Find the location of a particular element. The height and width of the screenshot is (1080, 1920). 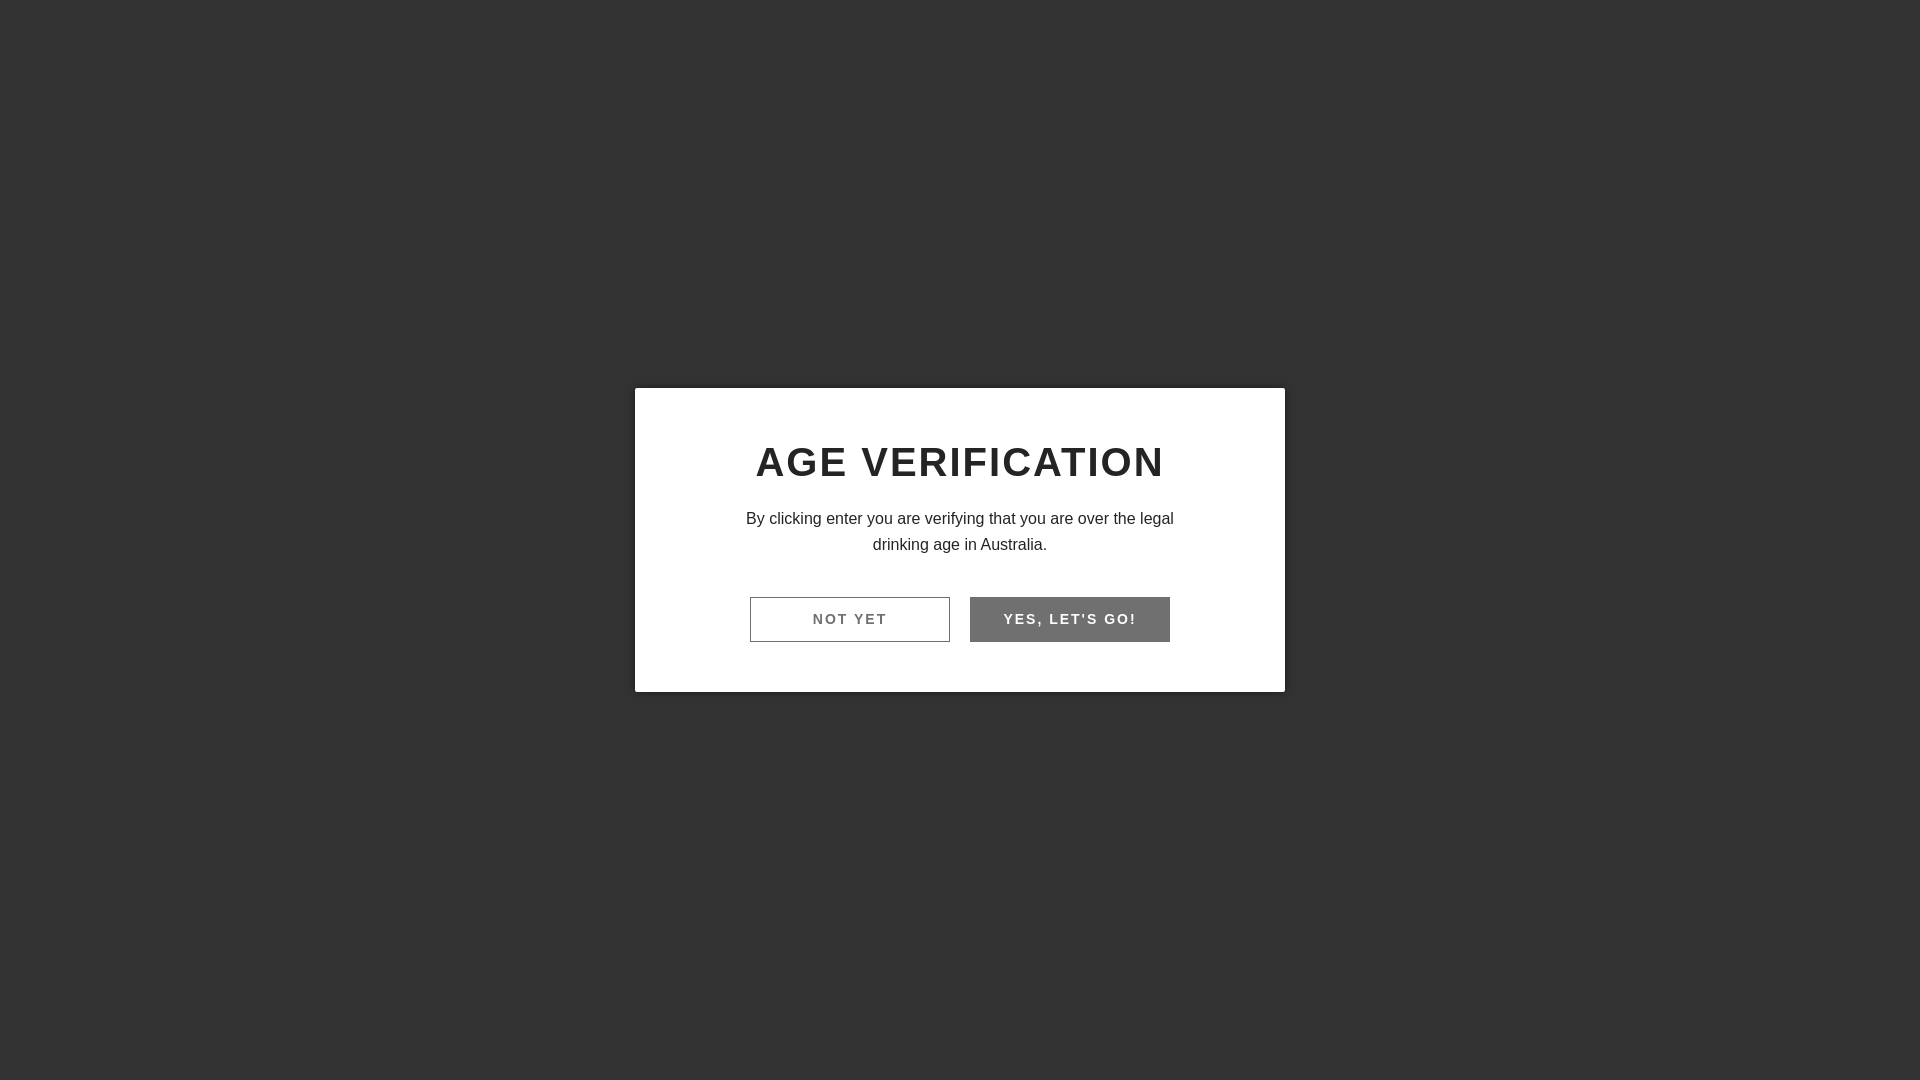

FACEBOOK ICON is located at coordinates (1824, 36).